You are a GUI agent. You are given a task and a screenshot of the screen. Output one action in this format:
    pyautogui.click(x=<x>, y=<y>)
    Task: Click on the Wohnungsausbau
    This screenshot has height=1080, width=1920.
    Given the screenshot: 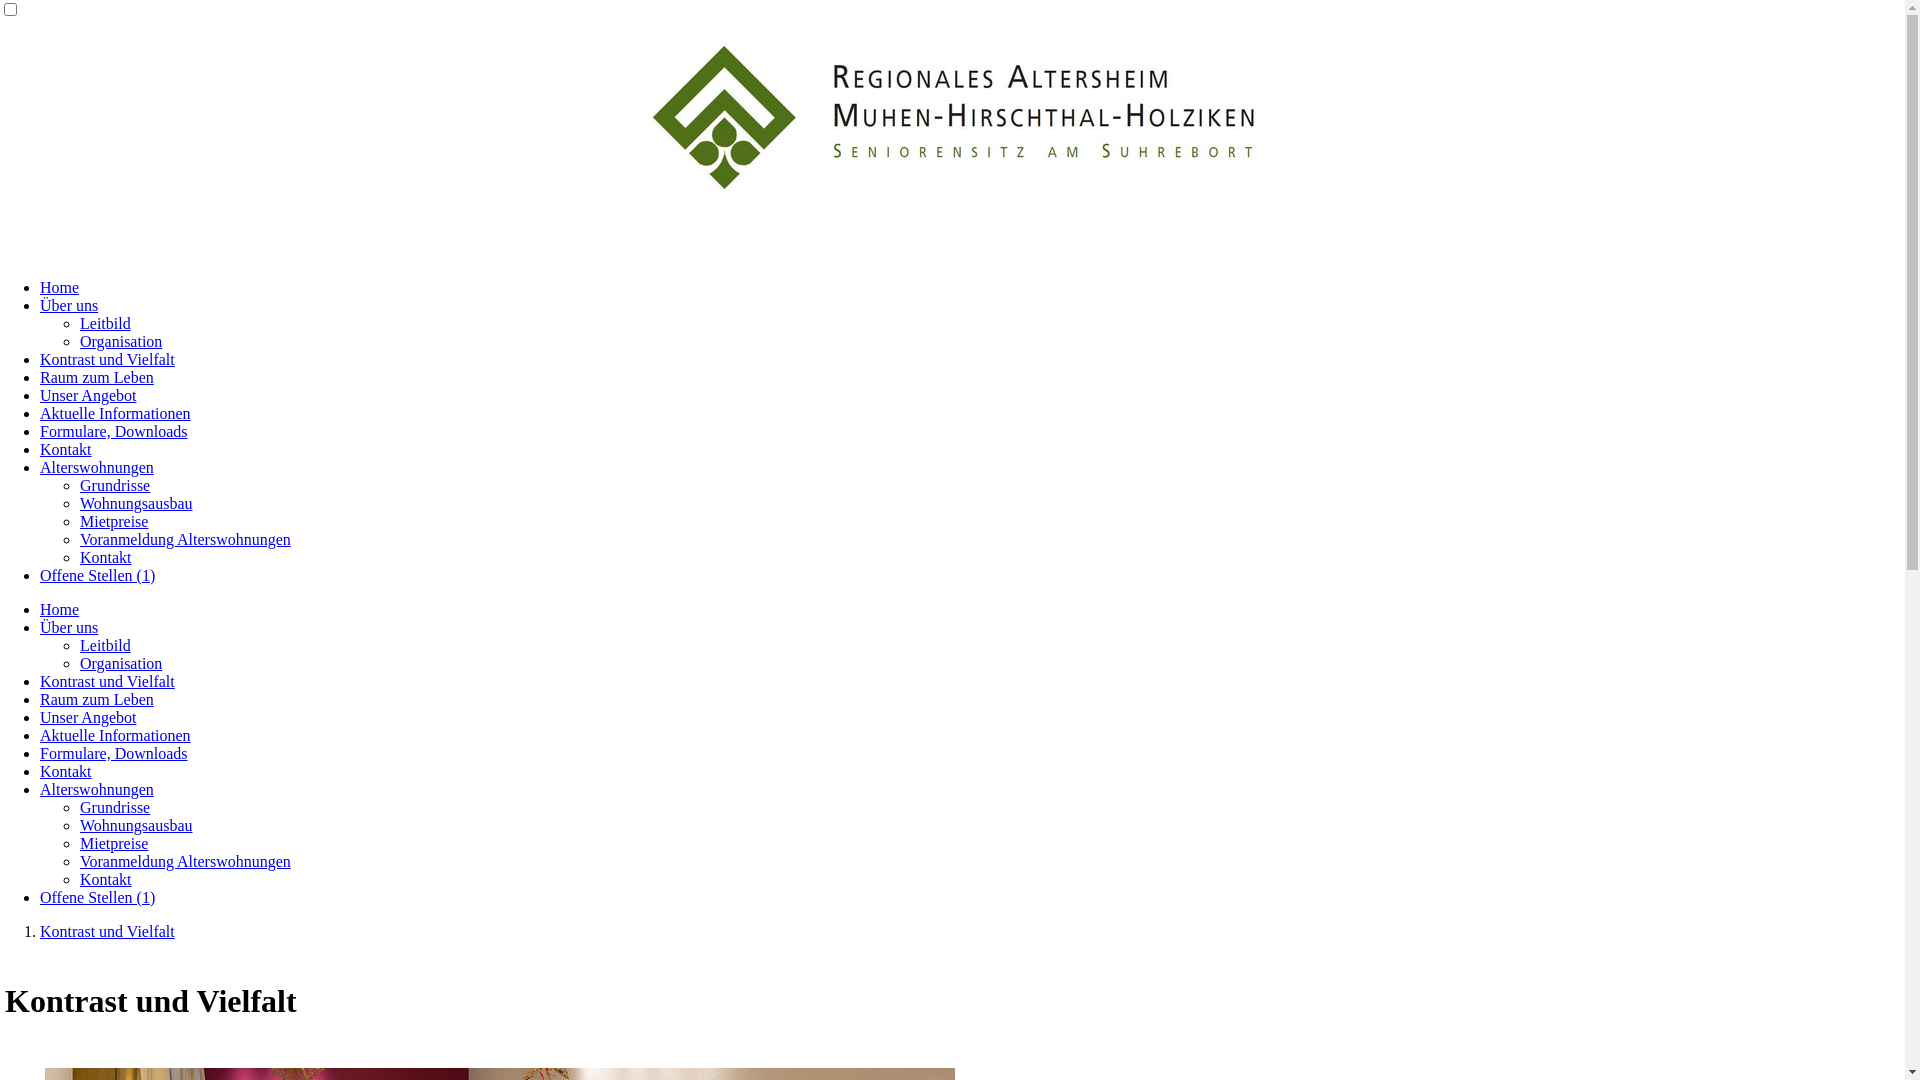 What is the action you would take?
    pyautogui.click(x=136, y=826)
    